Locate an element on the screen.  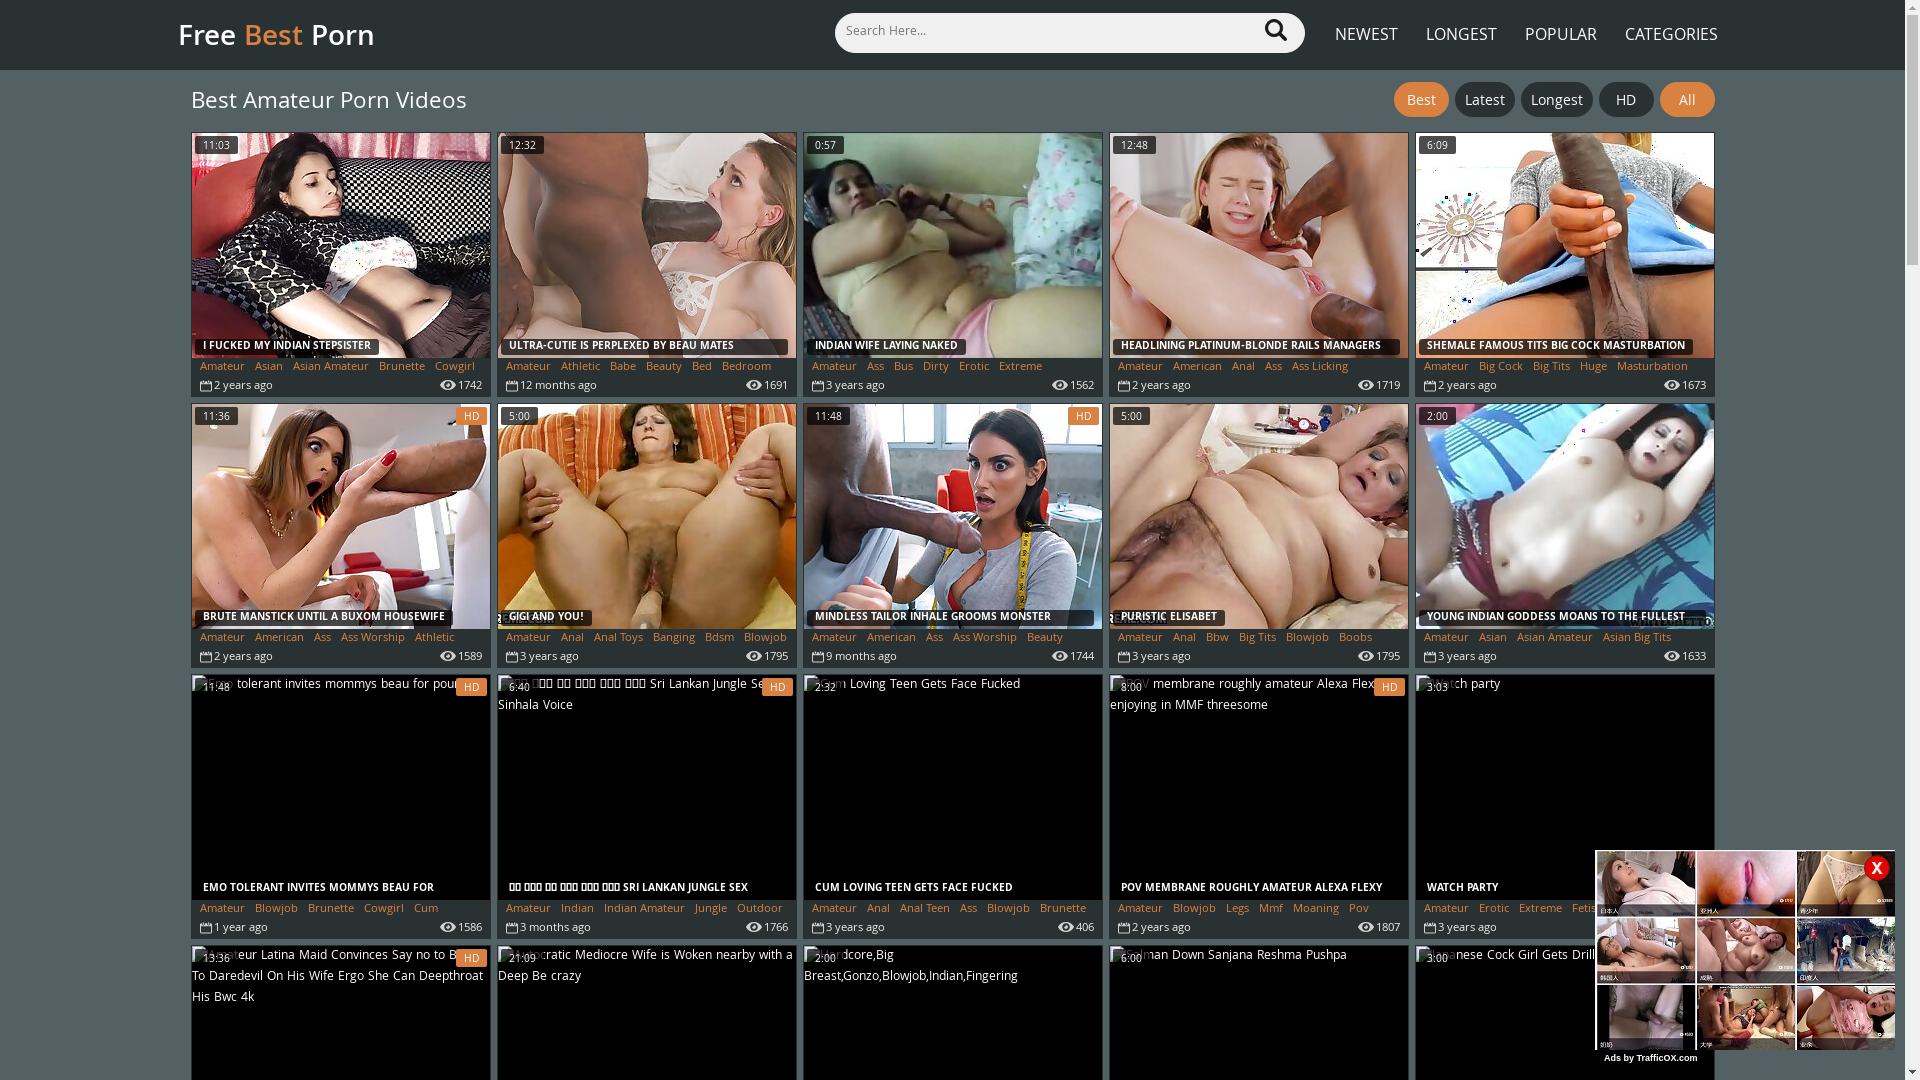
Ads by TrafficOX.com is located at coordinates (1651, 1058).